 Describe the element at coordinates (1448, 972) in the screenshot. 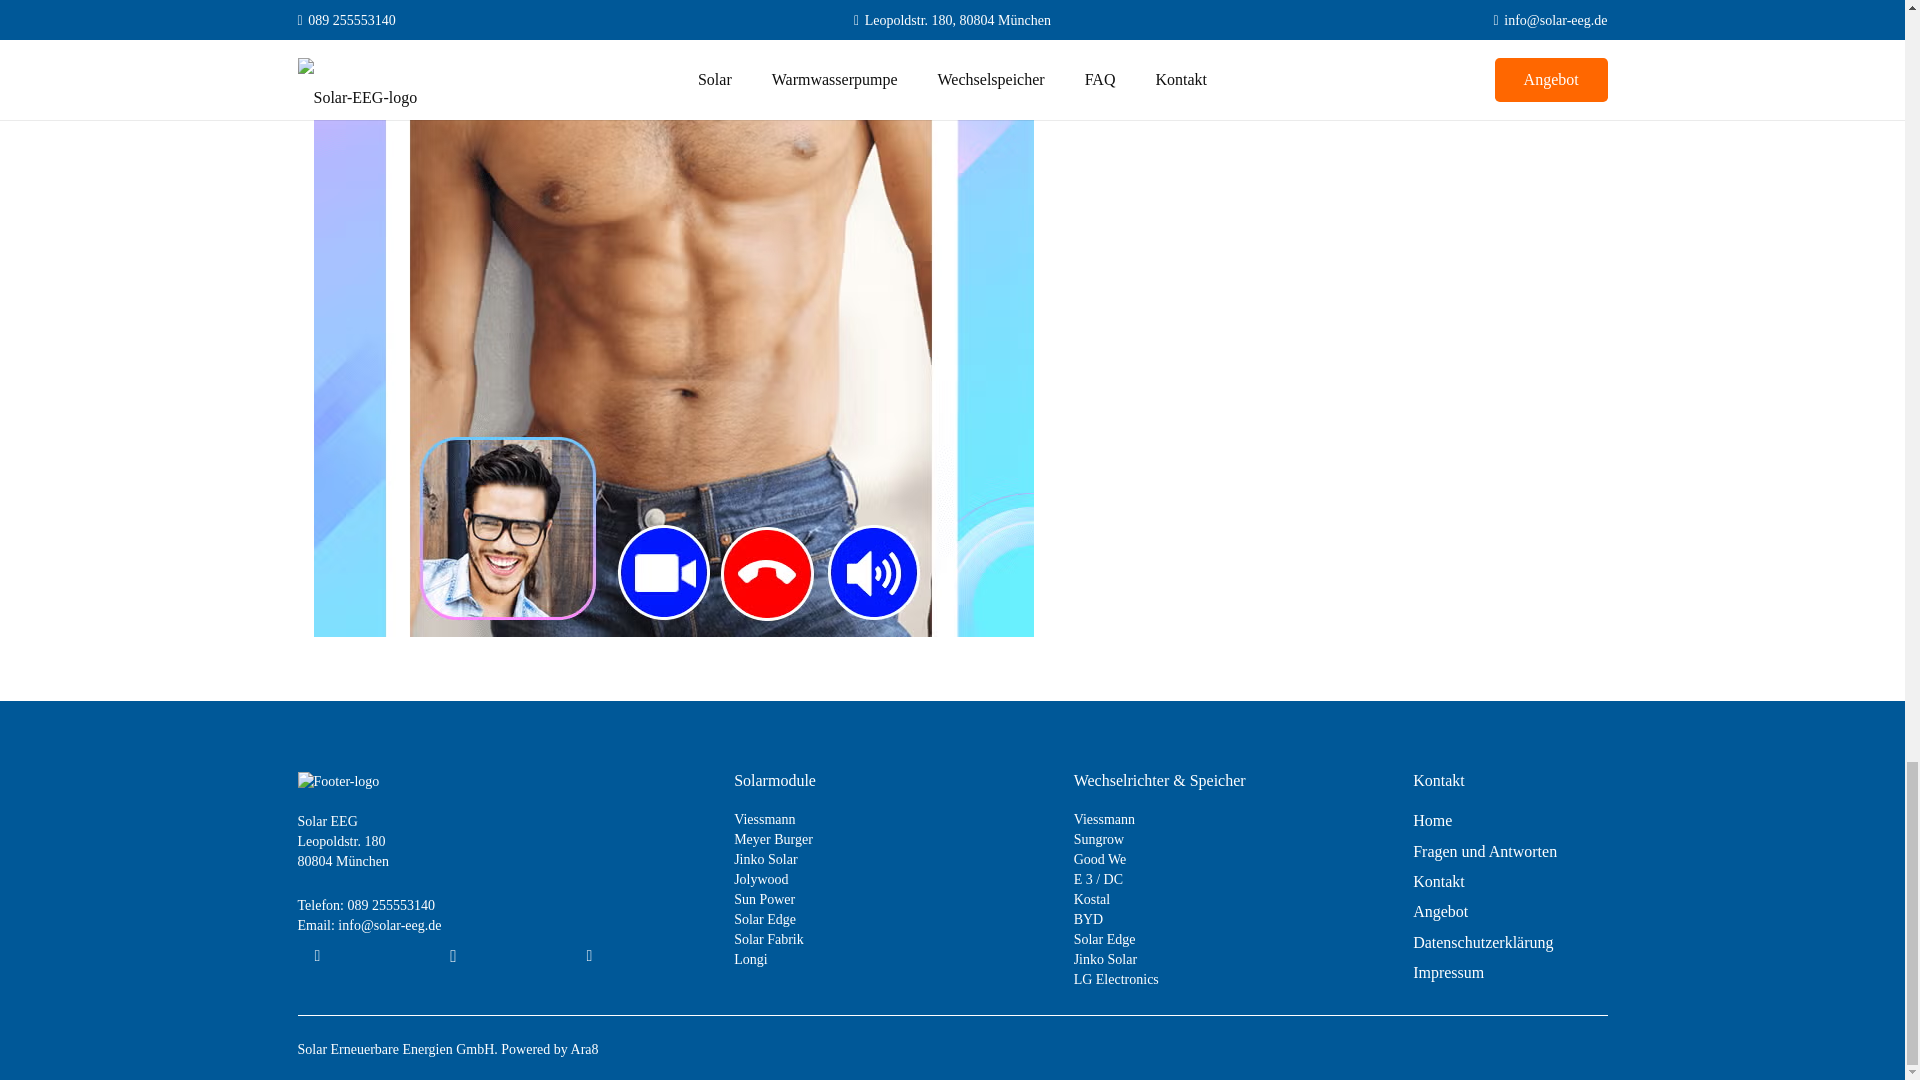

I see `Impressum` at that location.